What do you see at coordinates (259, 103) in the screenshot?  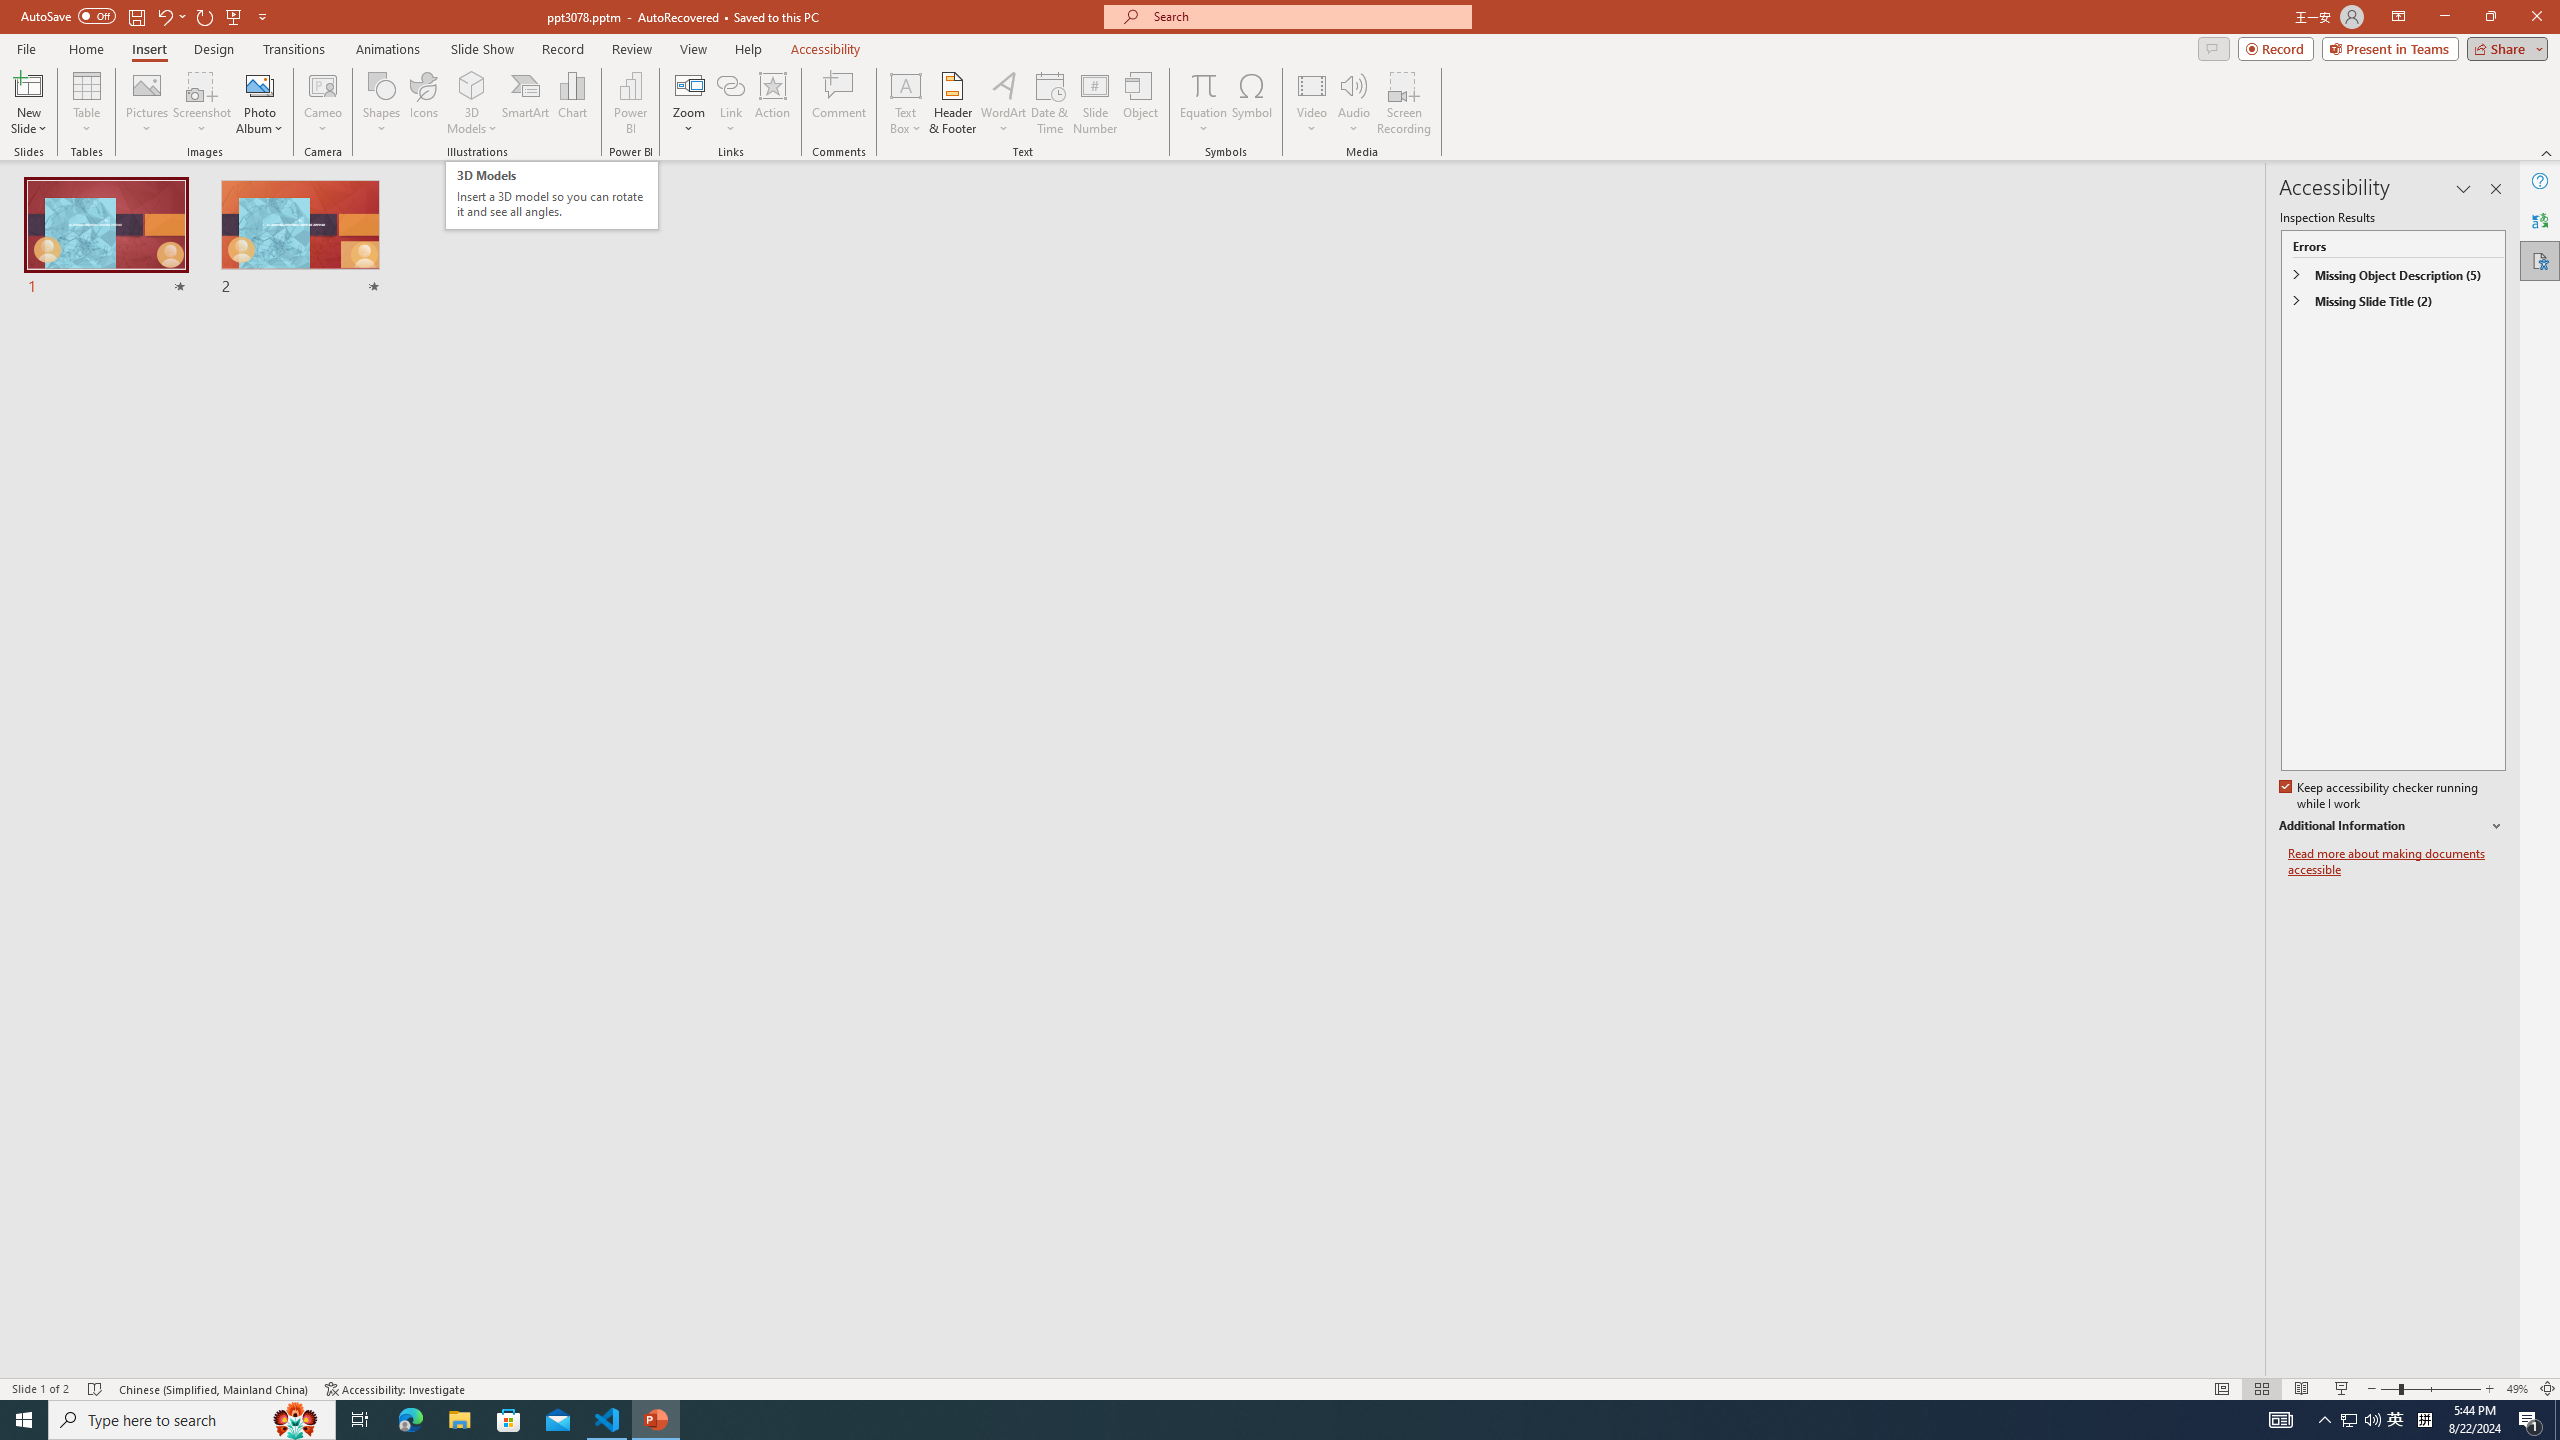 I see `Photo Album...` at bounding box center [259, 103].